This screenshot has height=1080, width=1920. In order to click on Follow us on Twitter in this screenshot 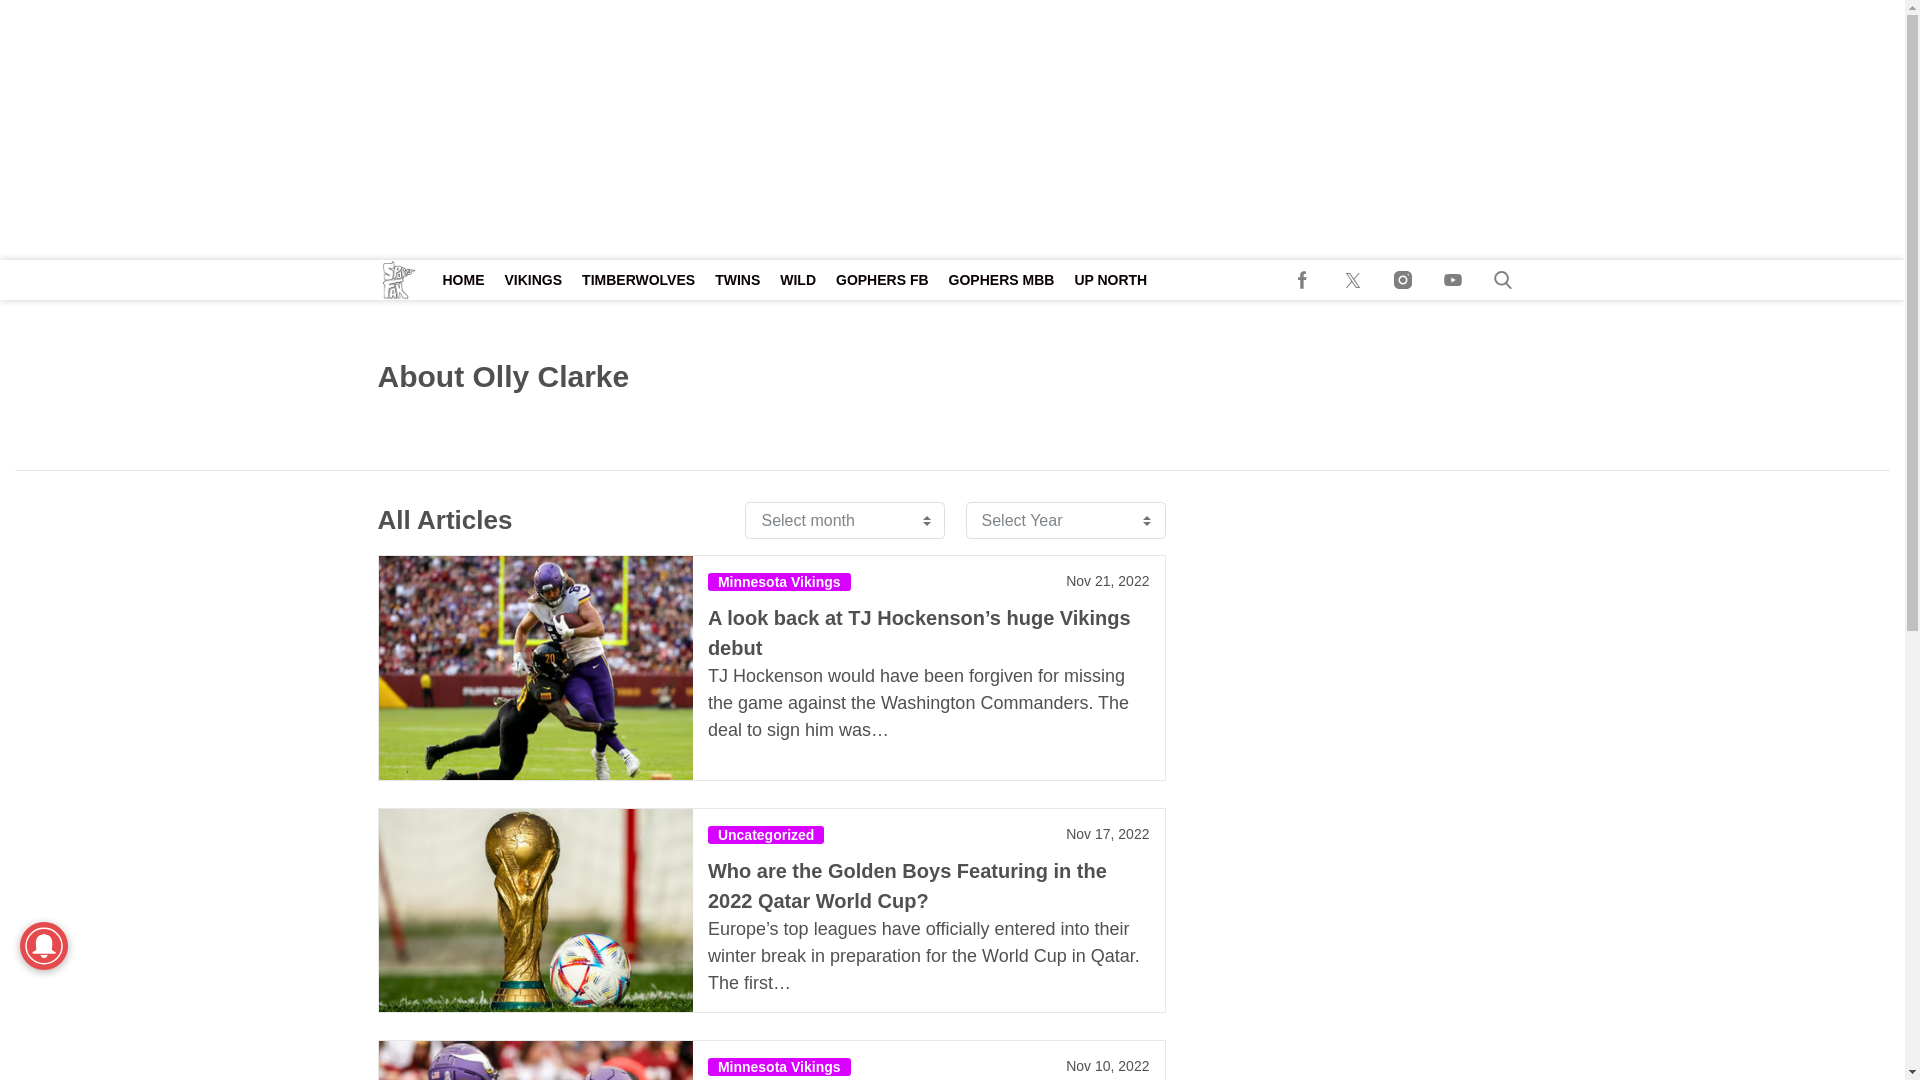, I will do `click(1353, 280)`.